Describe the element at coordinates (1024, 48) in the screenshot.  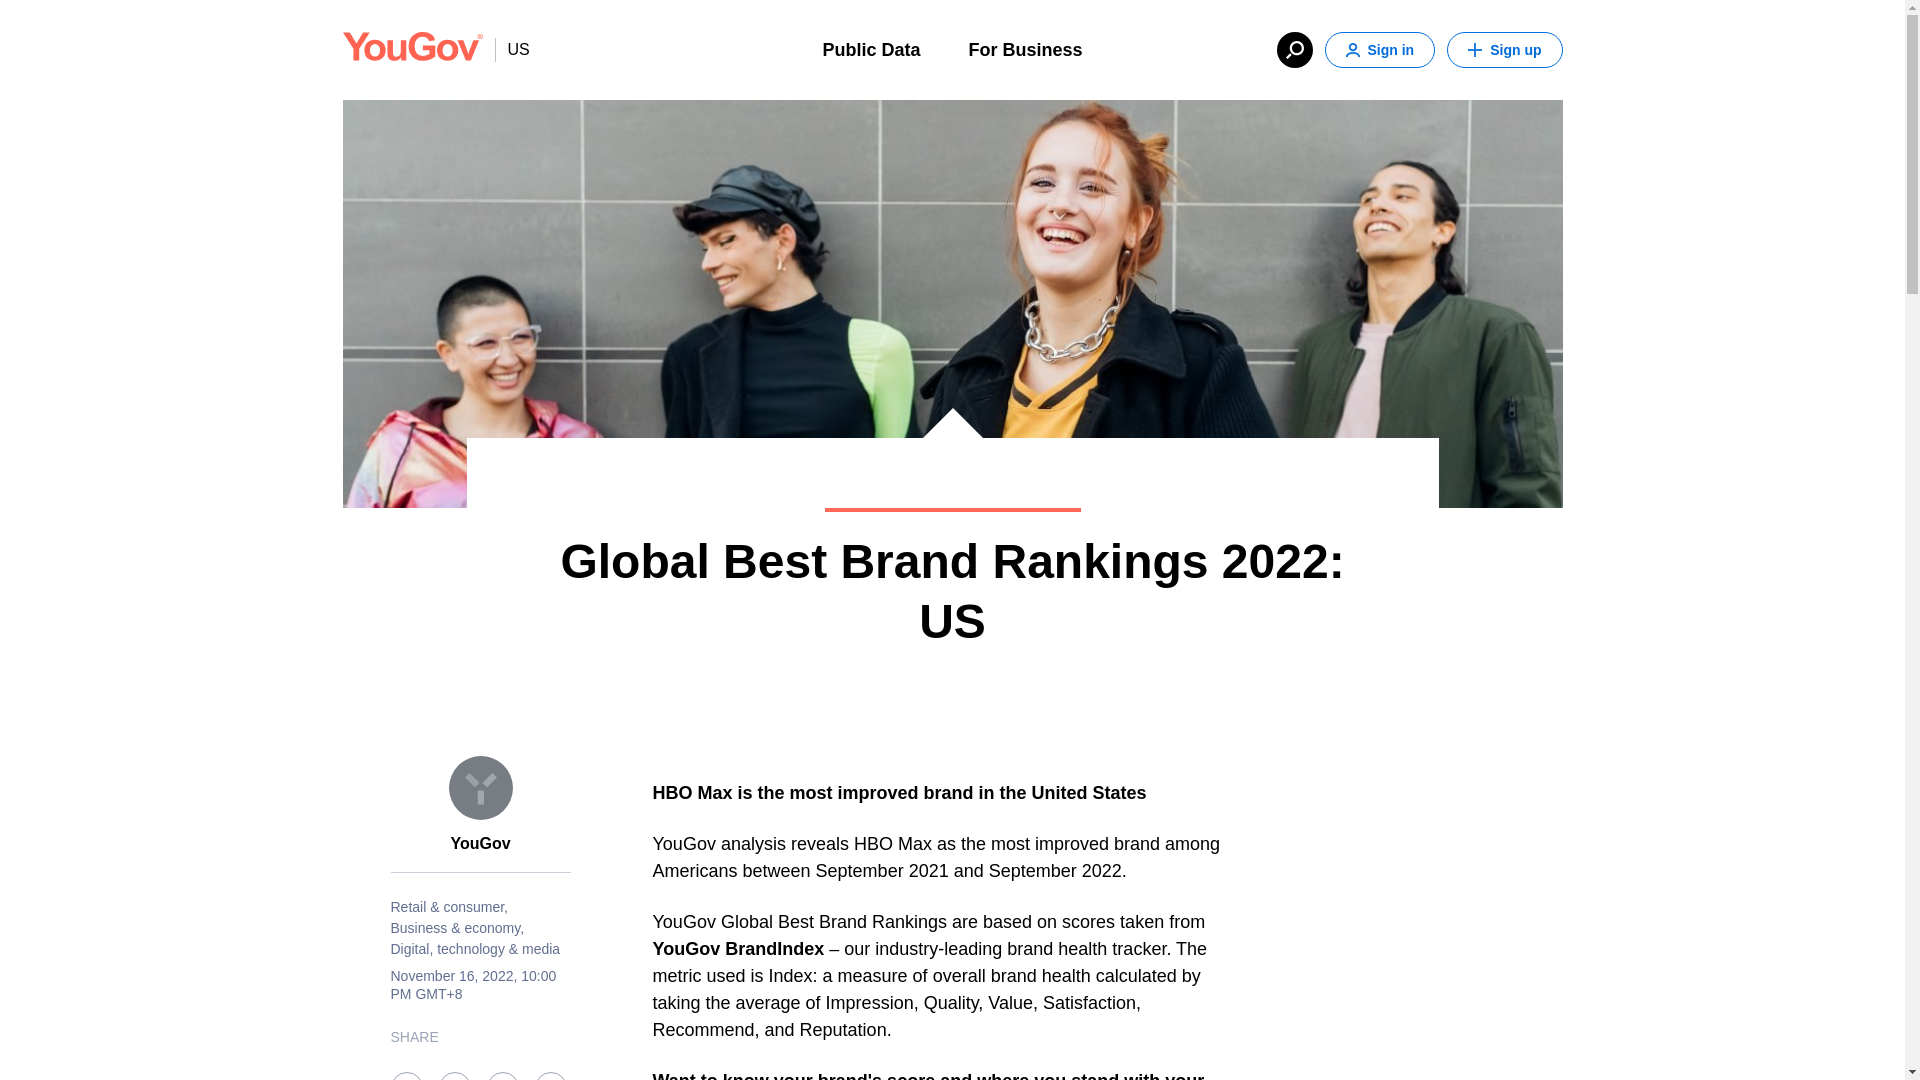
I see `For Business` at that location.